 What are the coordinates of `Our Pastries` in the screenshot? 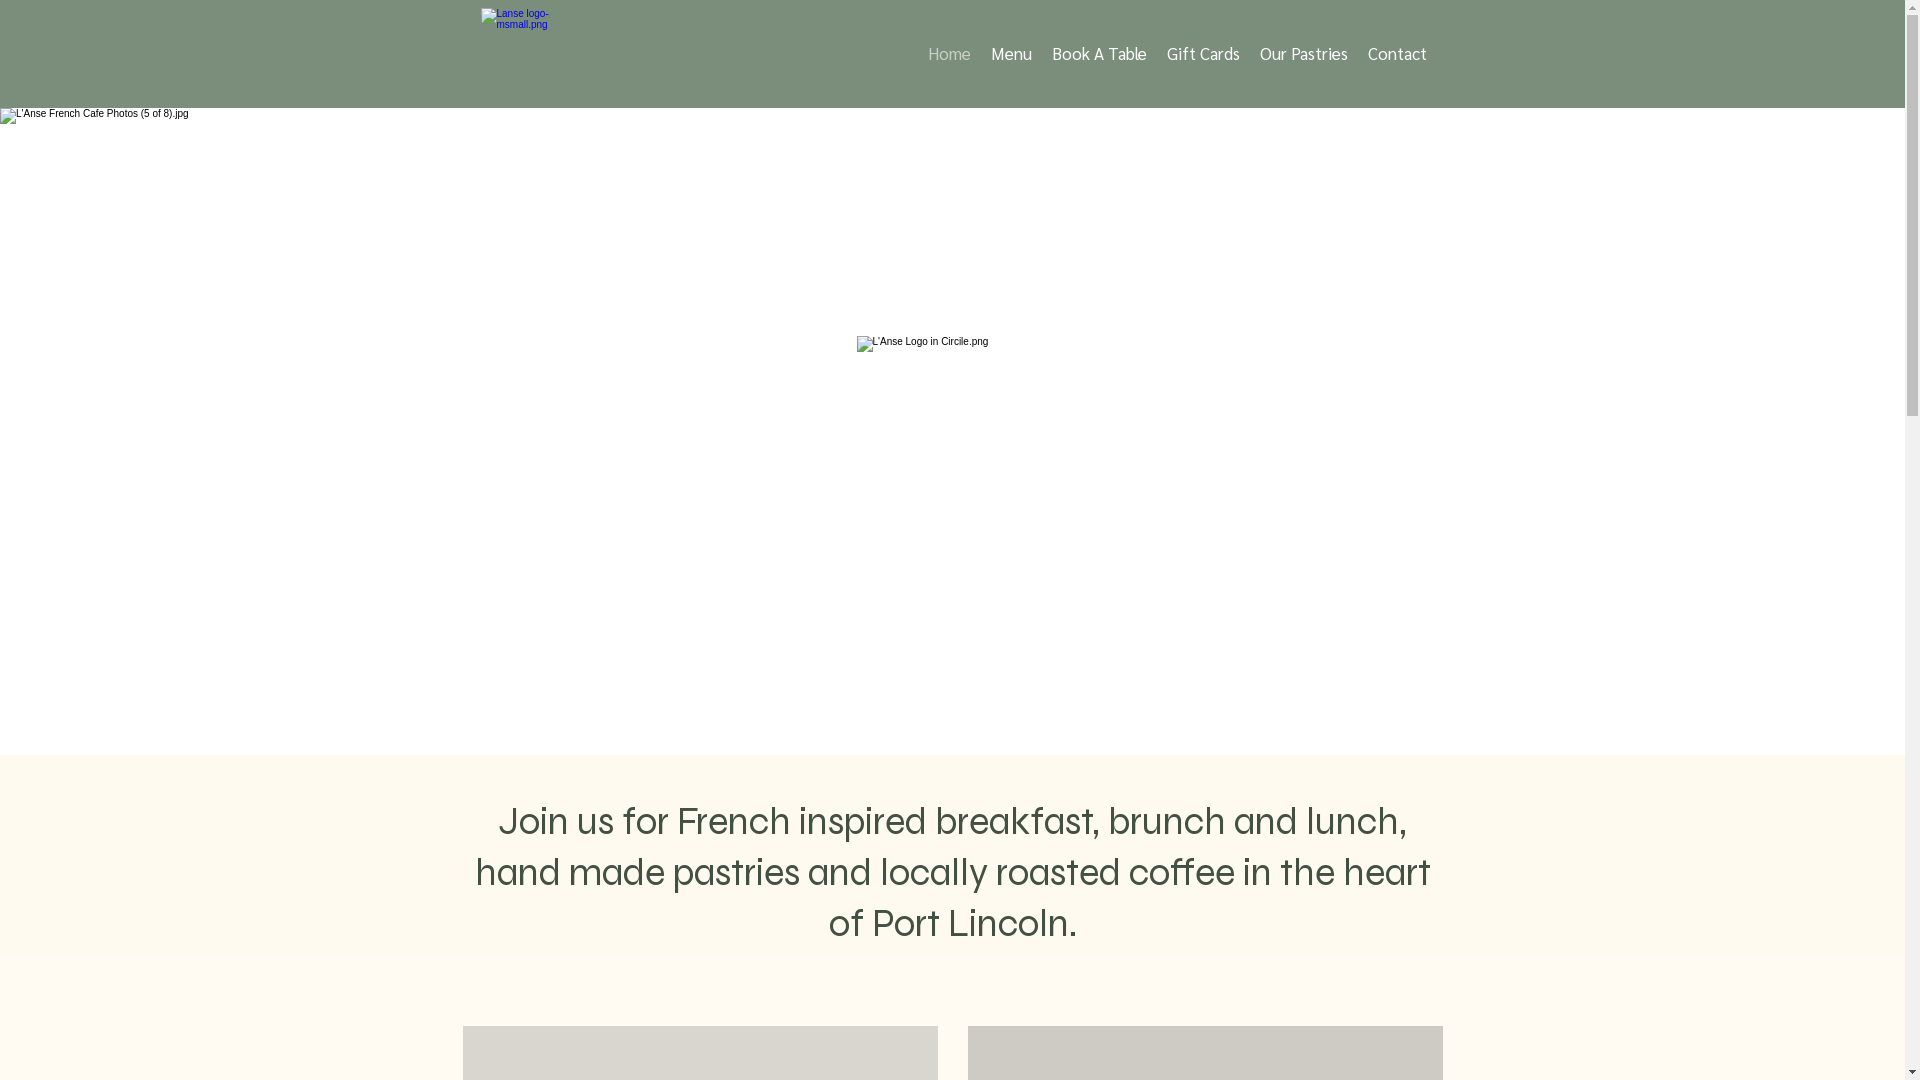 It's located at (1304, 53).